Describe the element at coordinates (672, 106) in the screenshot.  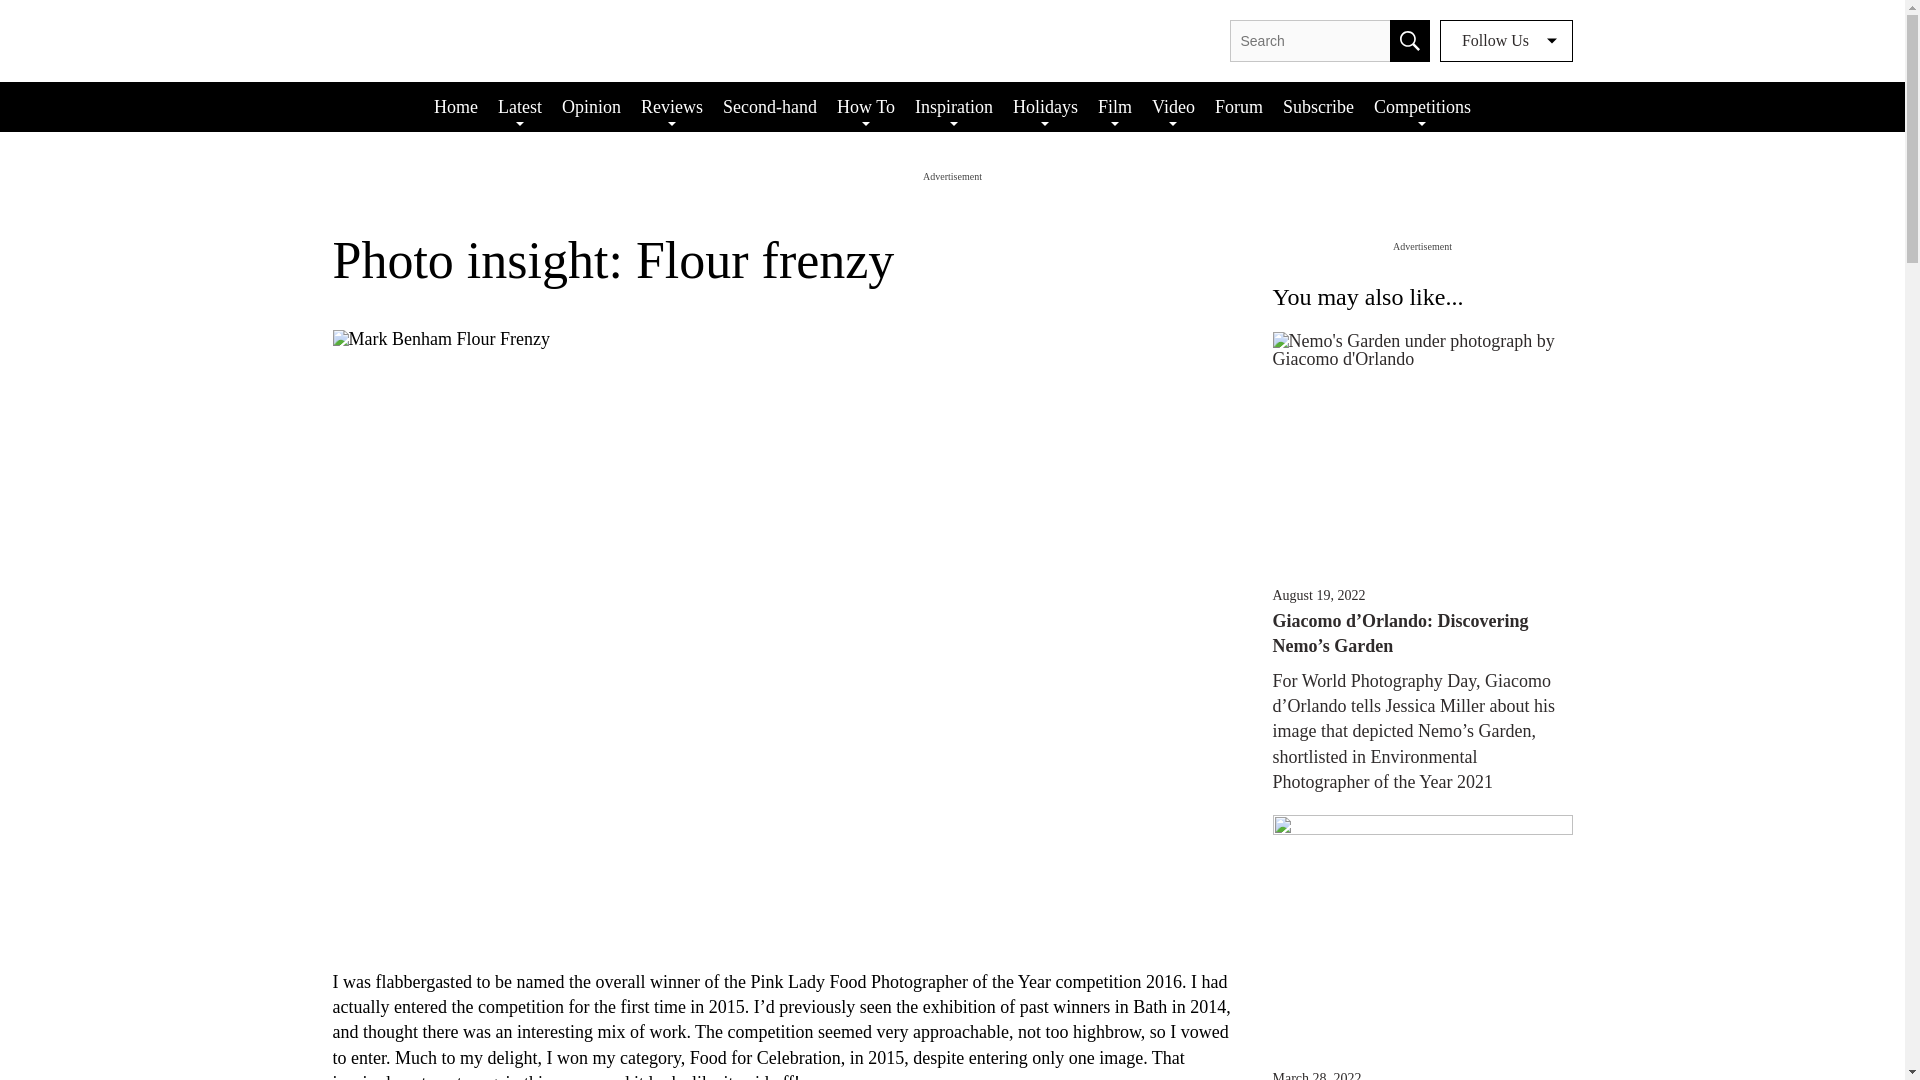
I see `Reviews` at that location.